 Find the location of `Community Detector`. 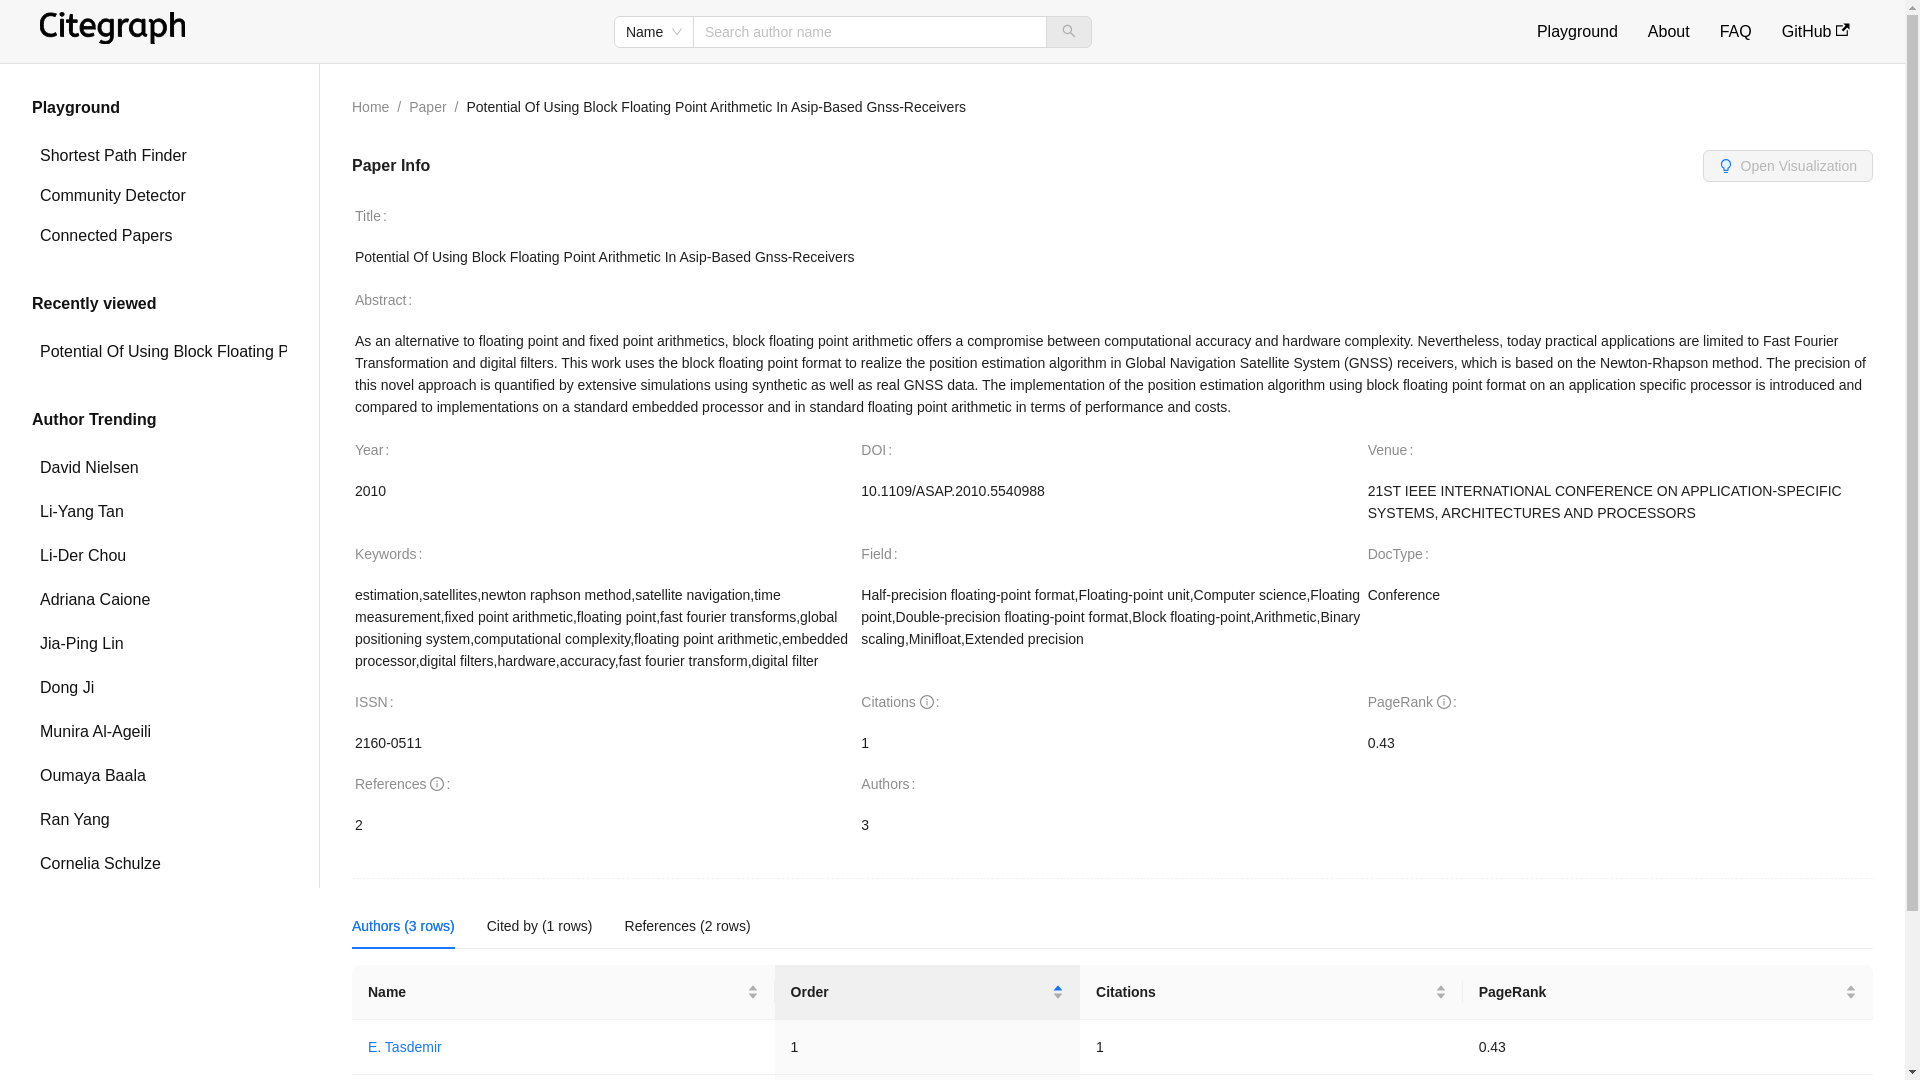

Community Detector is located at coordinates (159, 196).